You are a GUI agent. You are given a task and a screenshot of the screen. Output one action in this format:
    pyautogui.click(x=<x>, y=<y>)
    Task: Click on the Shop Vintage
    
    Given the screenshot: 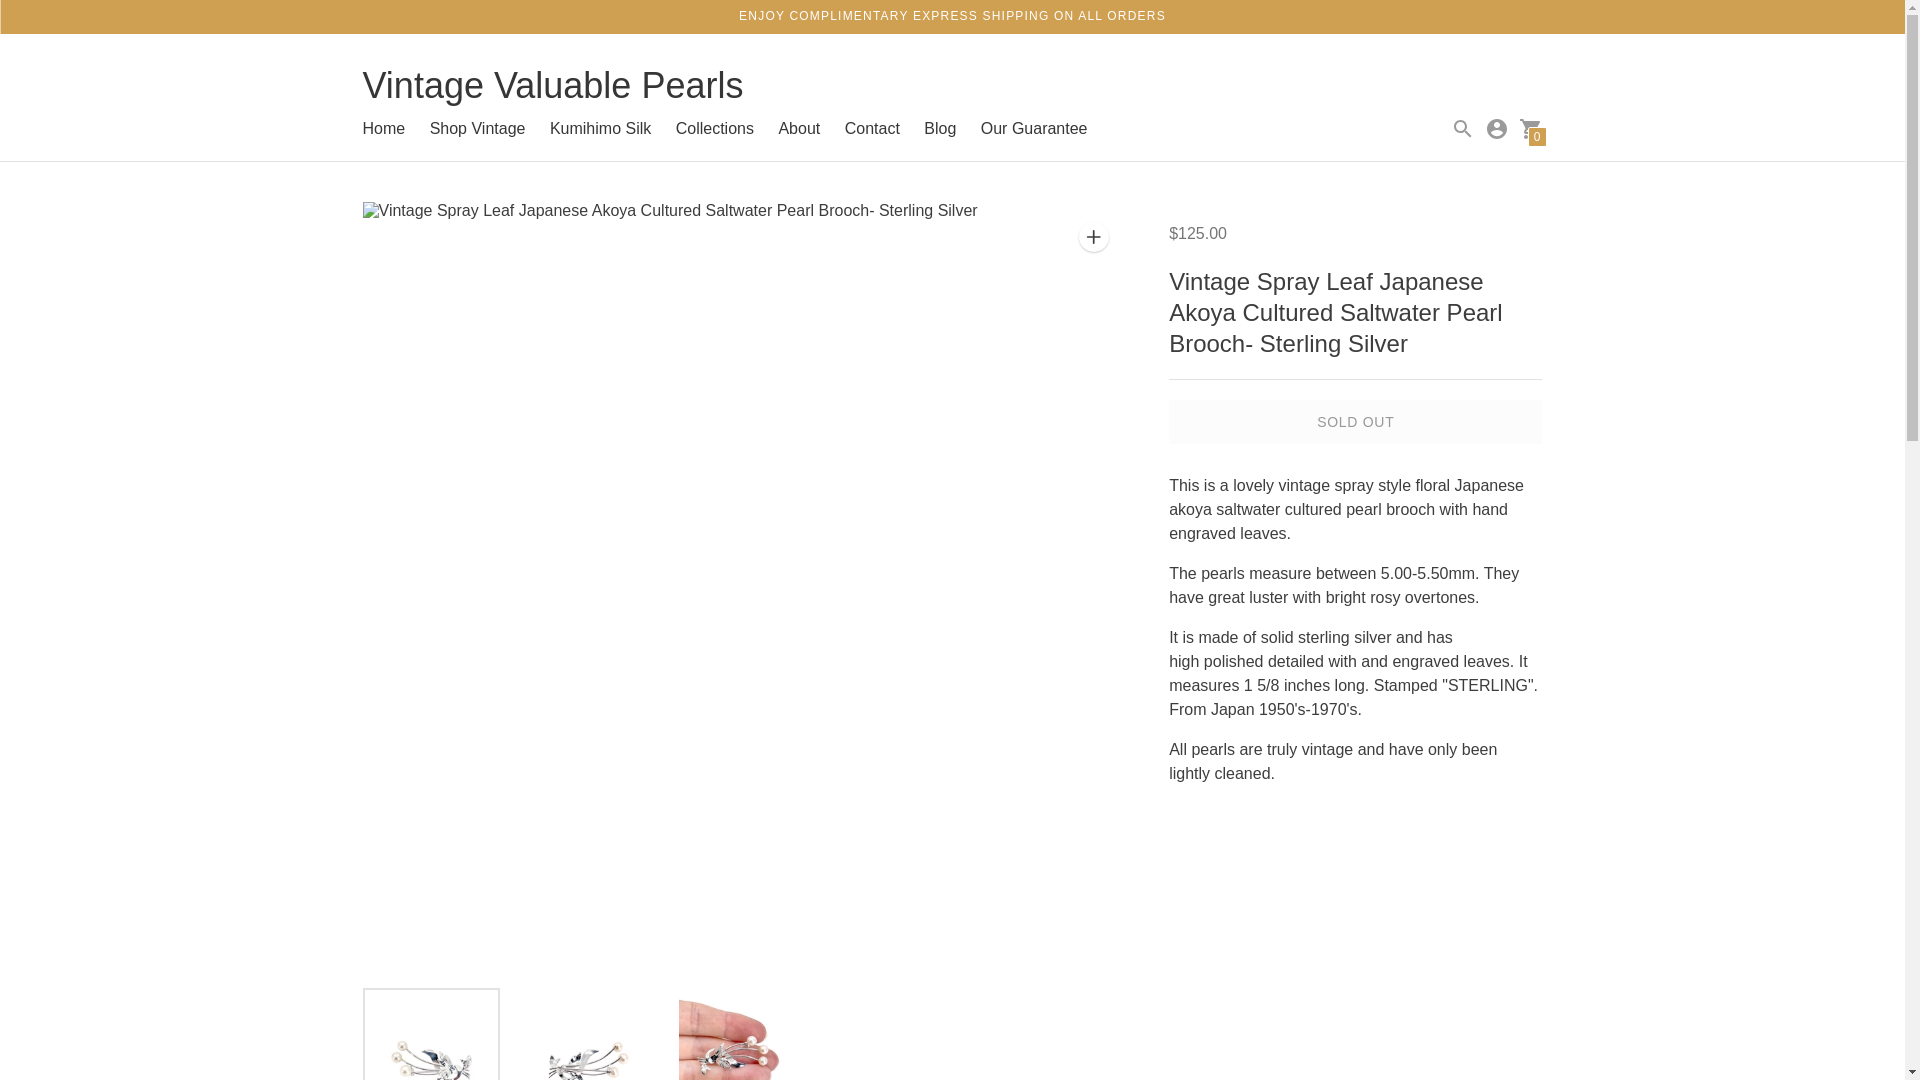 What is the action you would take?
    pyautogui.click(x=478, y=128)
    